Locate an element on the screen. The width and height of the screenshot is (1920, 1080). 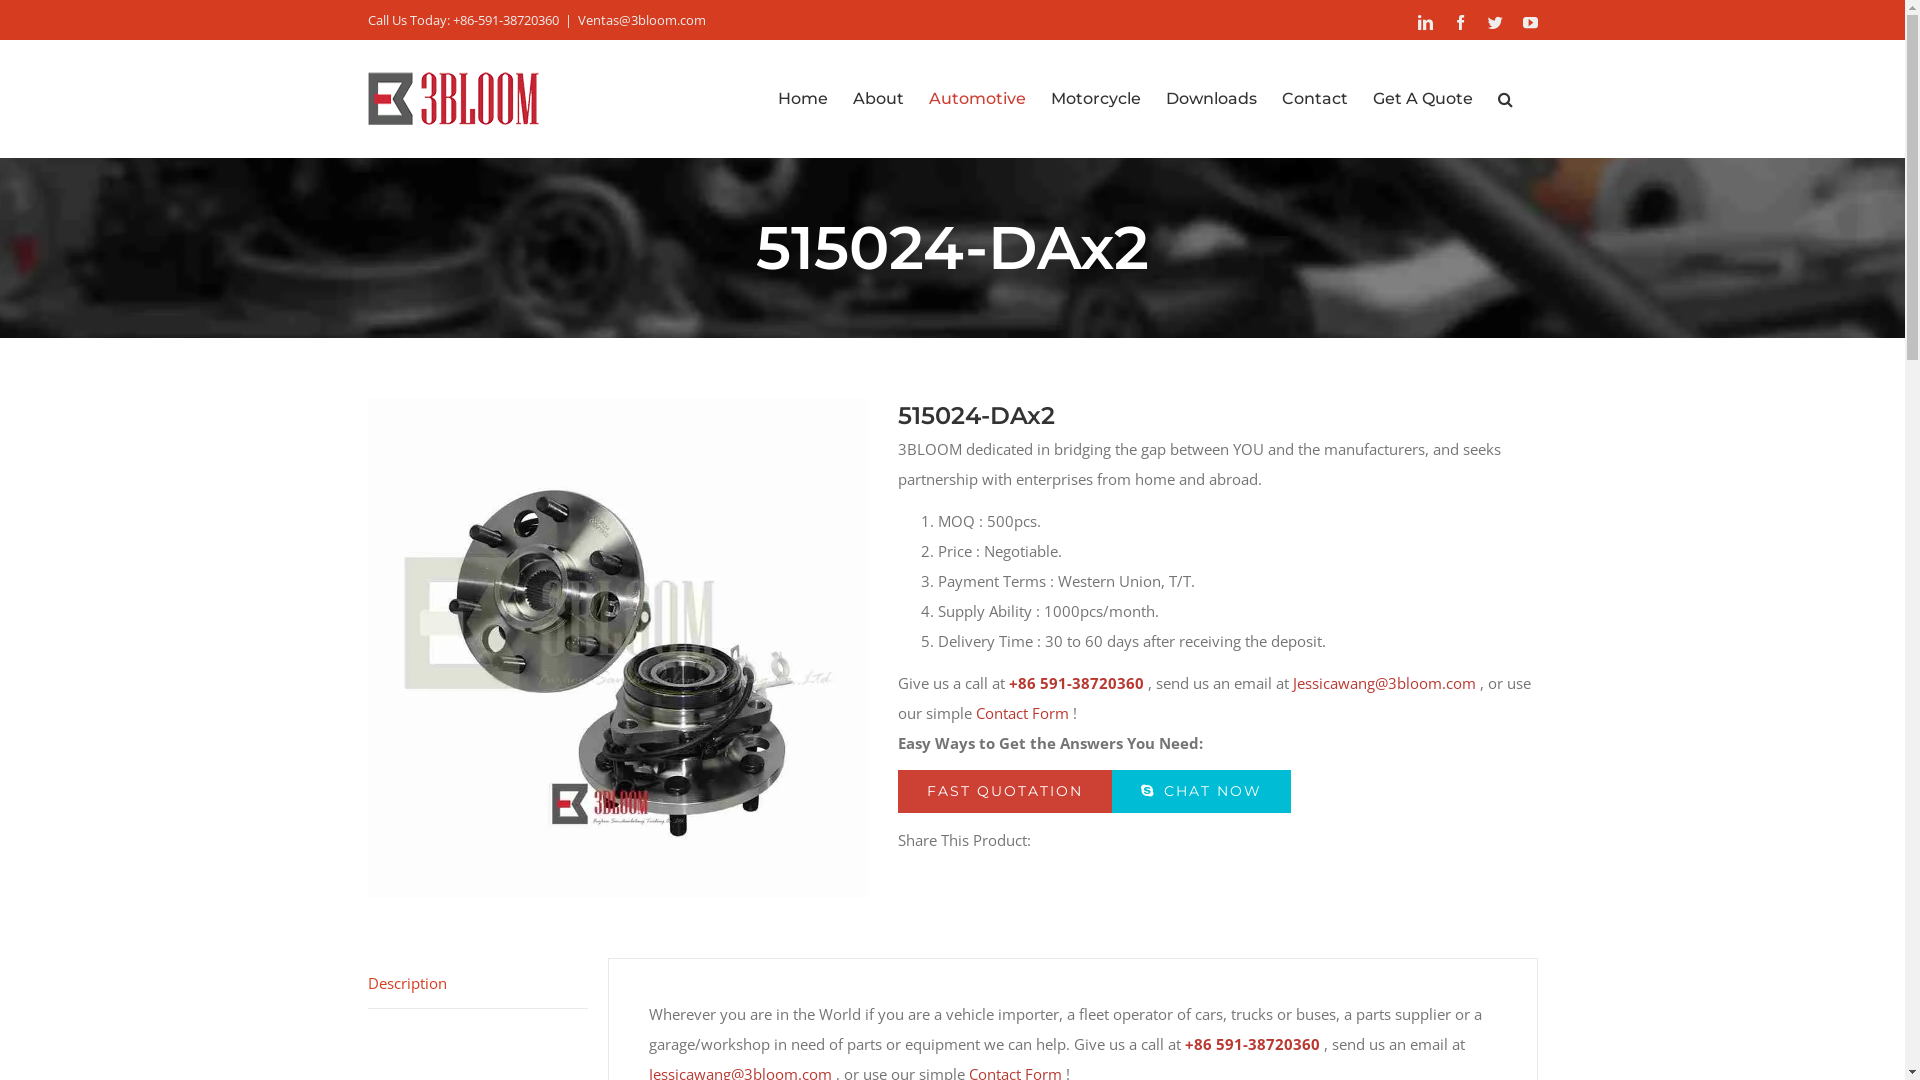
Motorcycle is located at coordinates (1095, 99).